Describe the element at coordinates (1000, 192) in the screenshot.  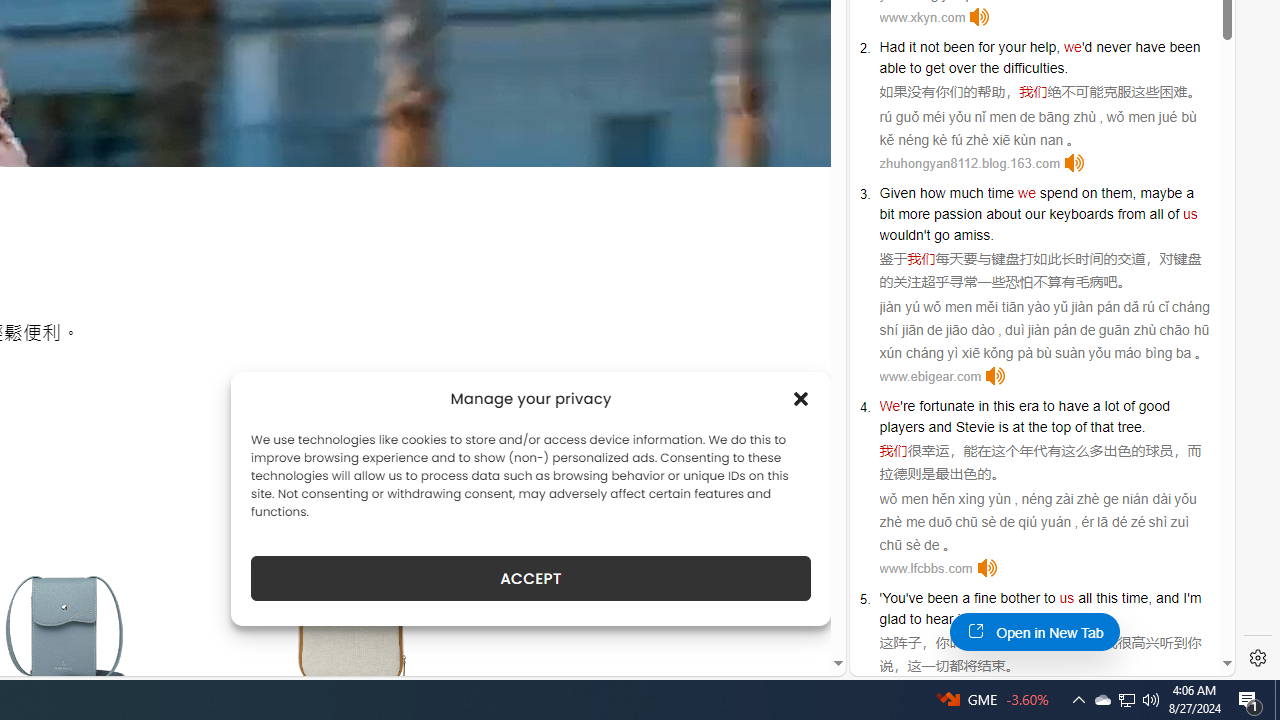
I see `time` at that location.